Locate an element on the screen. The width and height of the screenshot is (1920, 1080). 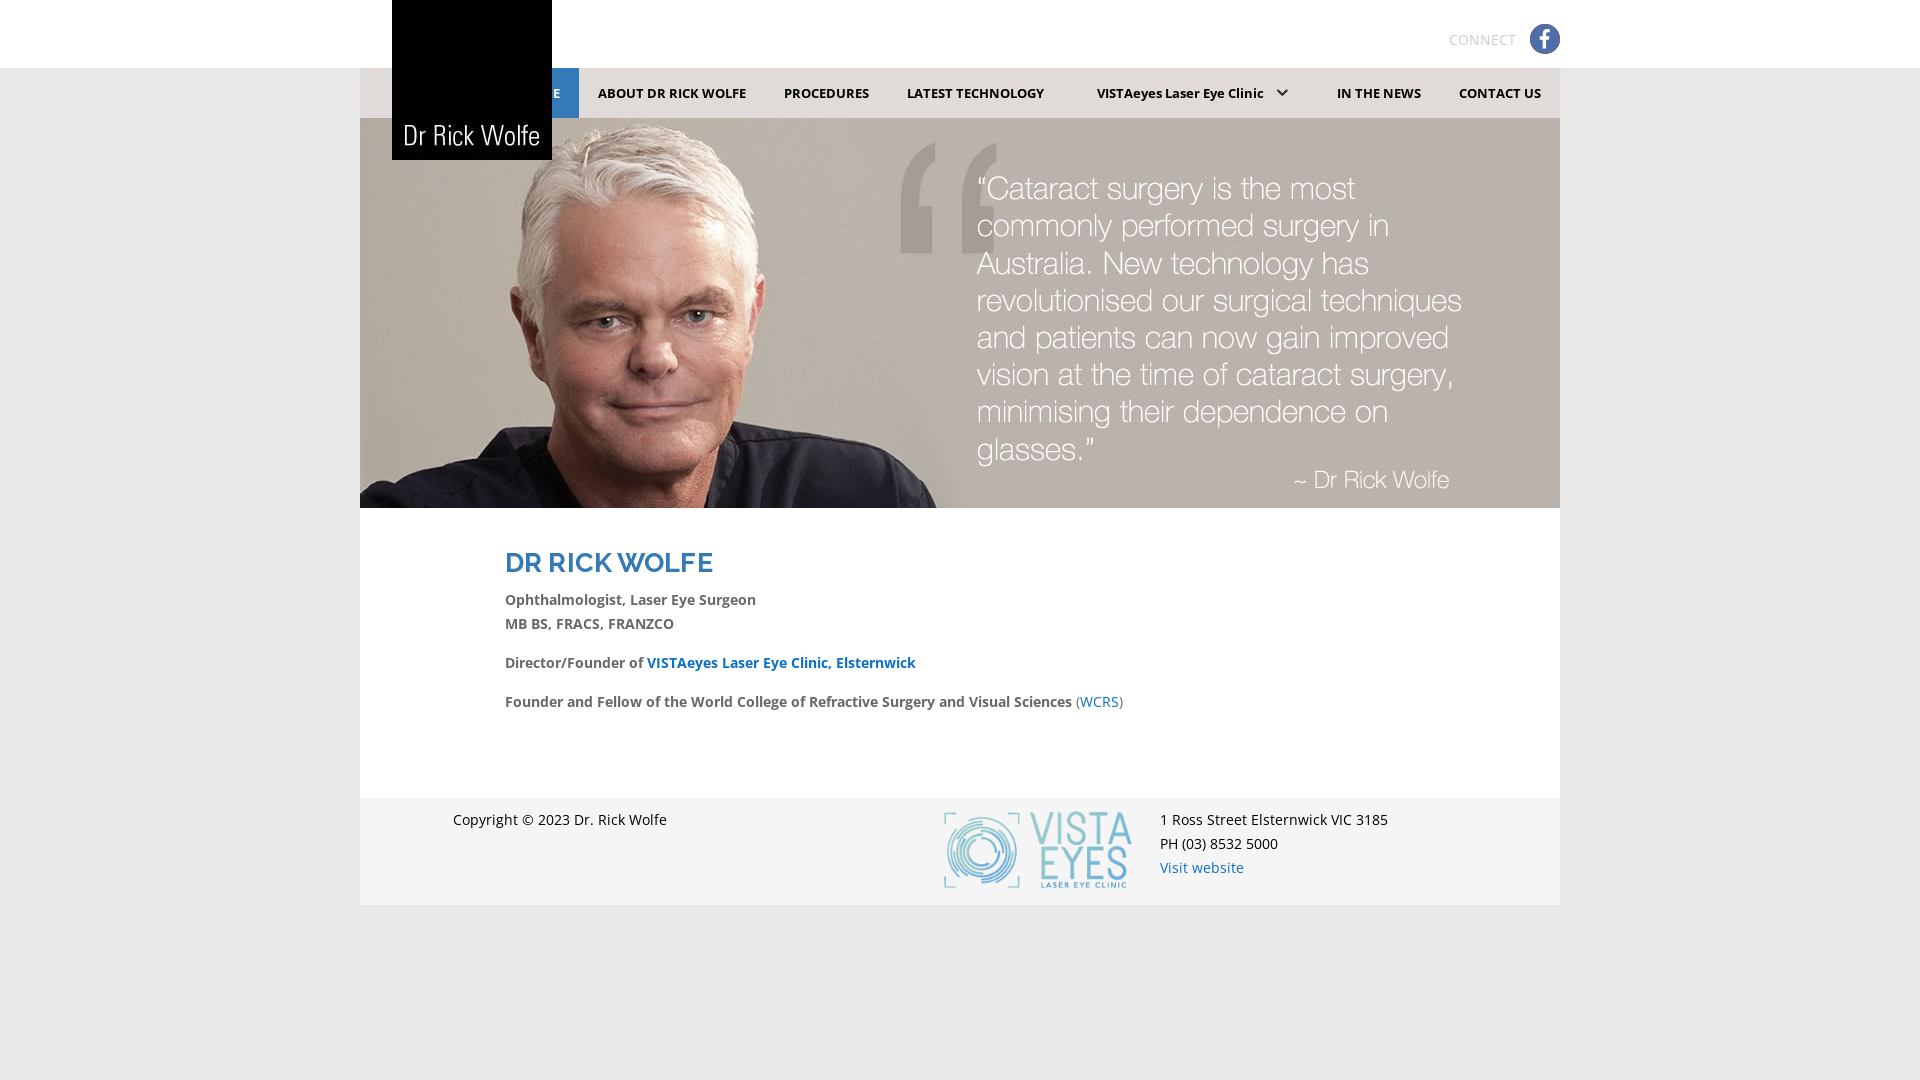
VISTAeyes Laser Eye Clinic, Elsternwick is located at coordinates (782, 662).